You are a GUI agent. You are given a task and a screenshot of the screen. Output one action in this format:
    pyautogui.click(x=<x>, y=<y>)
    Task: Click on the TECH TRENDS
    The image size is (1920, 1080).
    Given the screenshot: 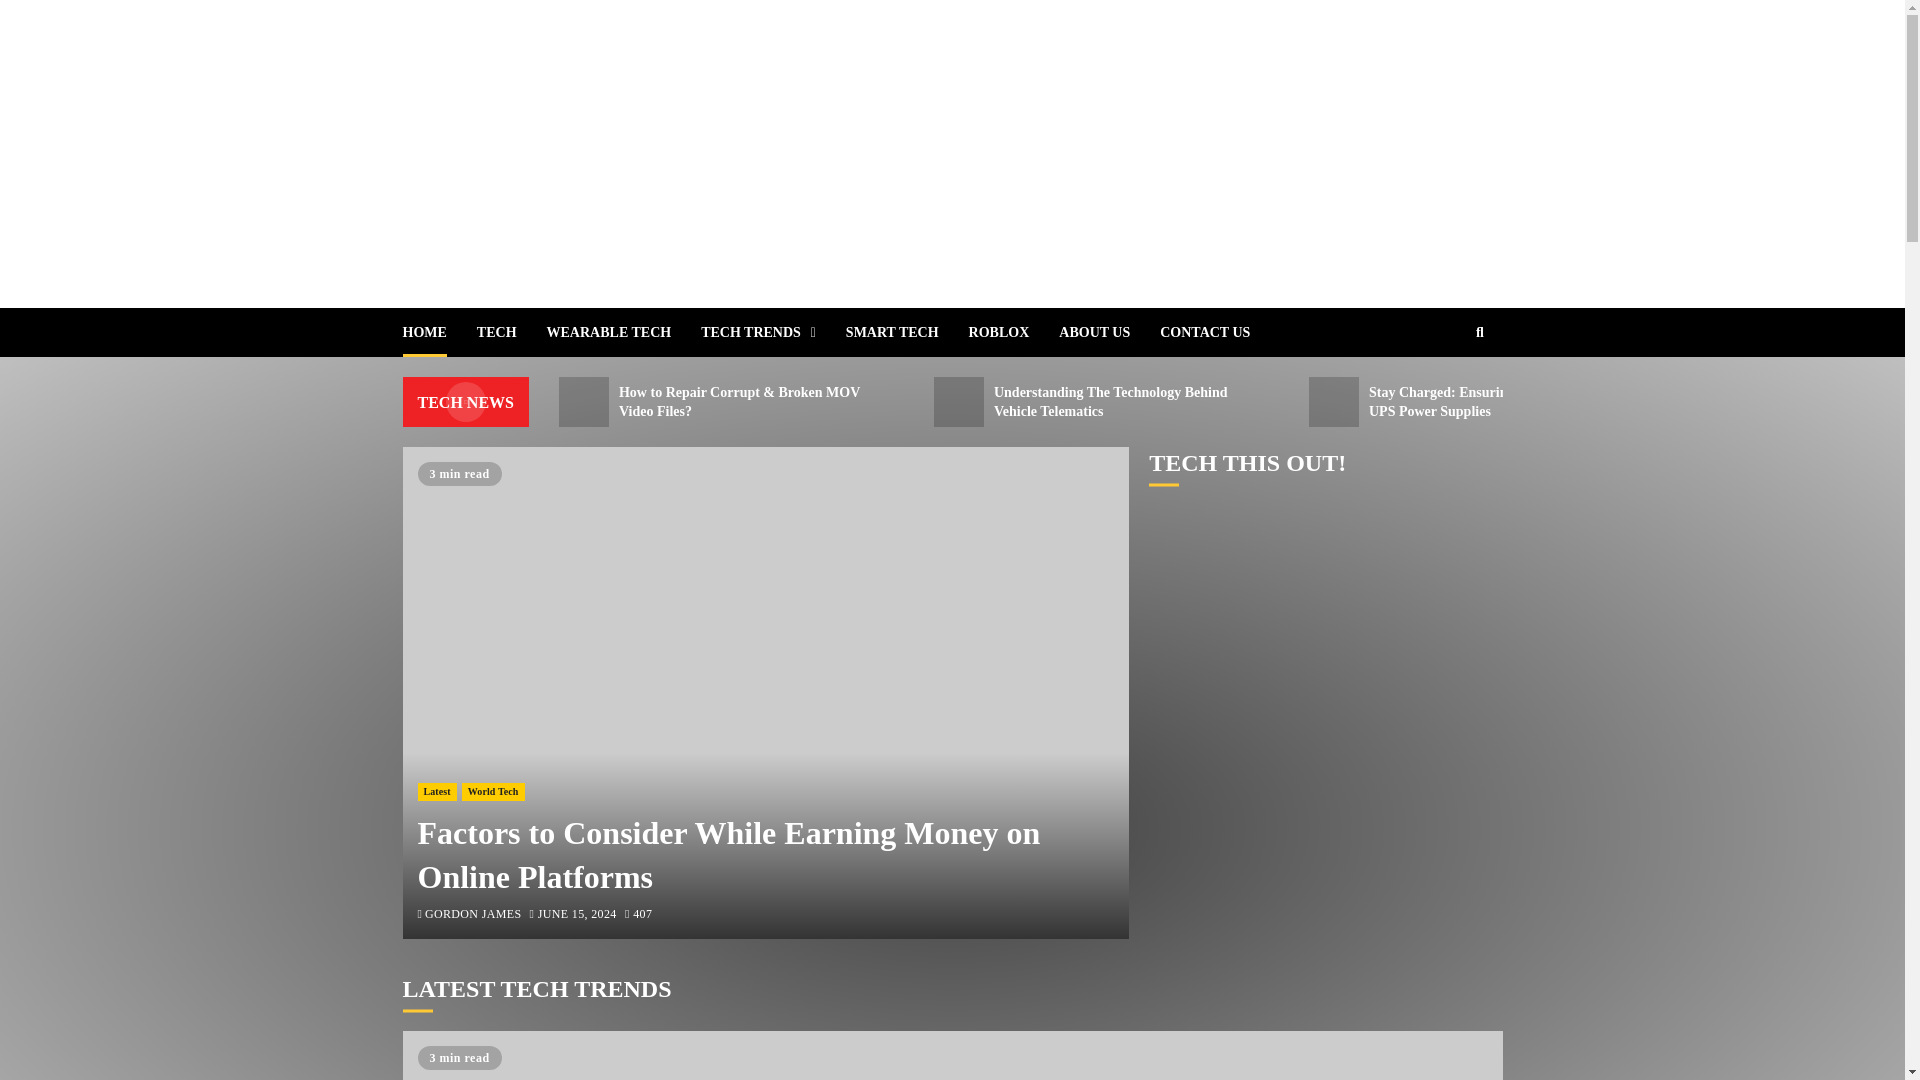 What is the action you would take?
    pyautogui.click(x=773, y=332)
    